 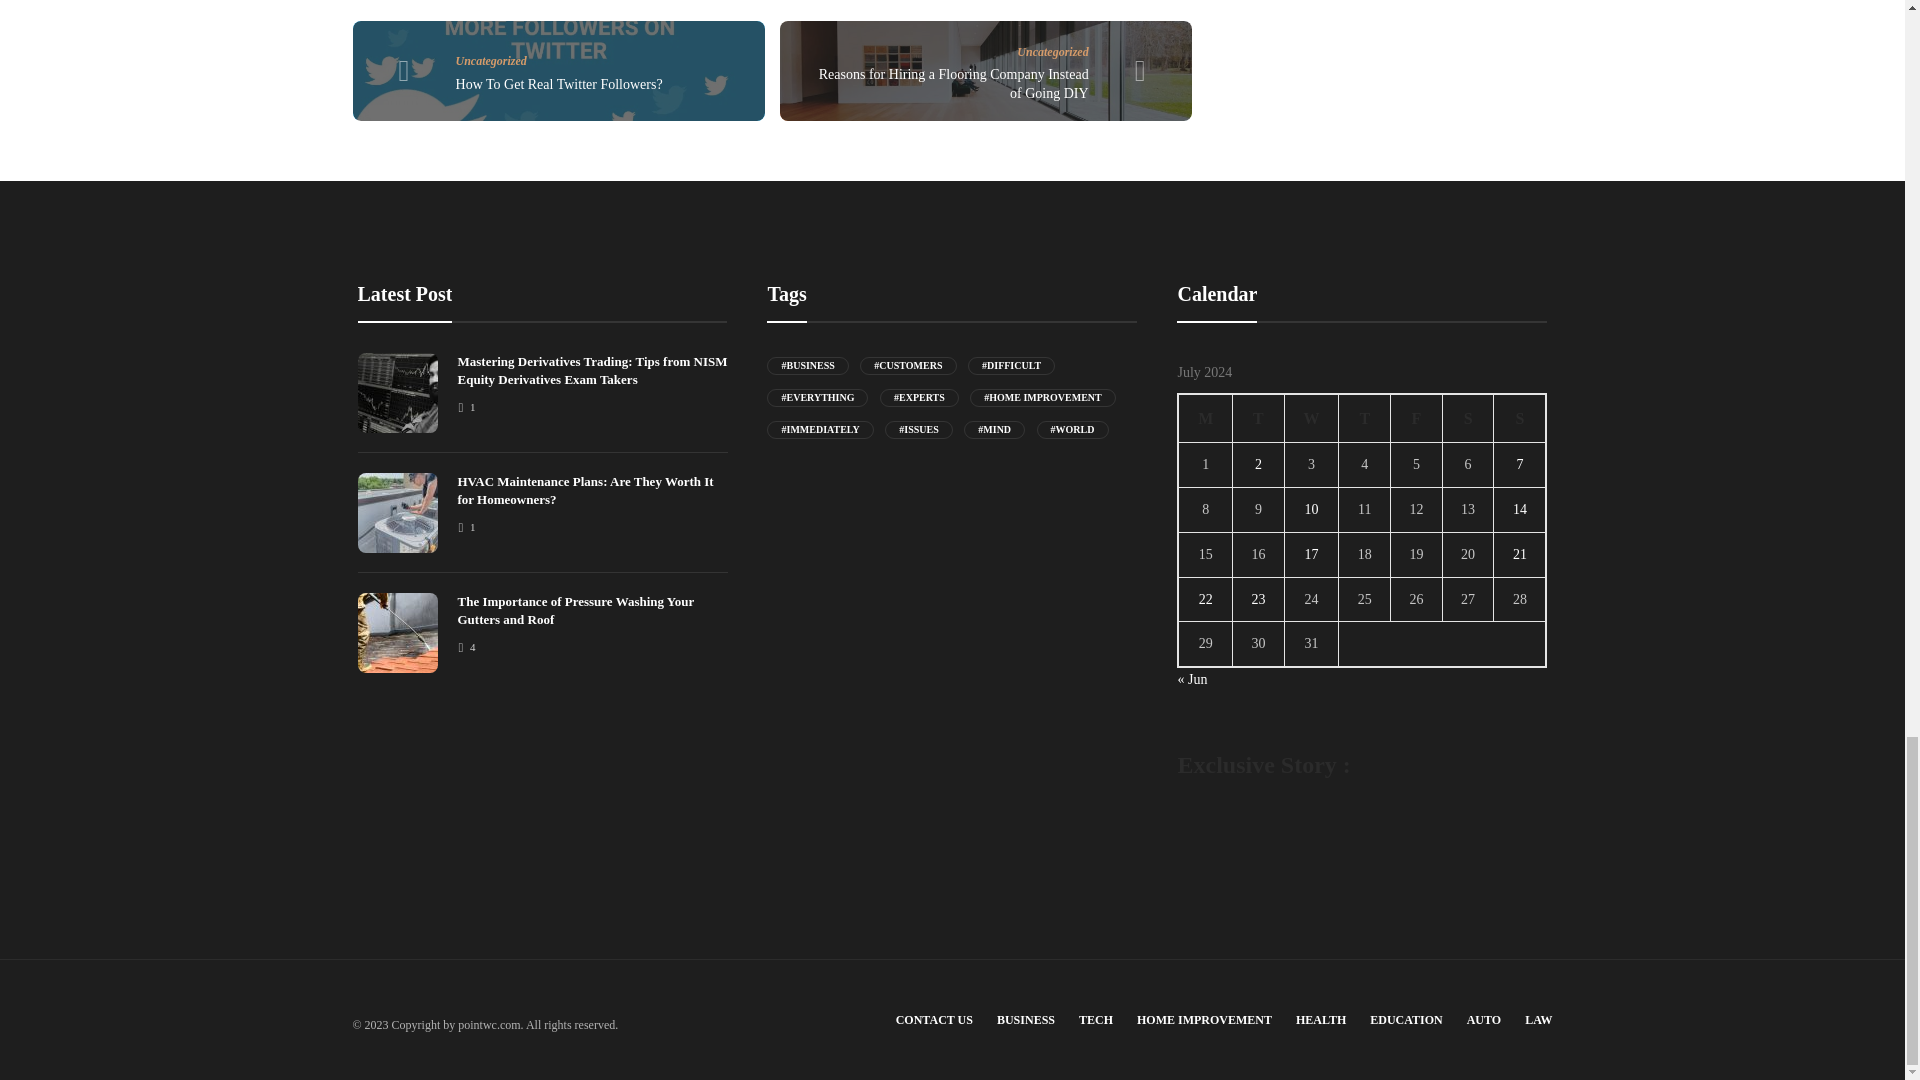 I want to click on Monday, so click(x=1205, y=418).